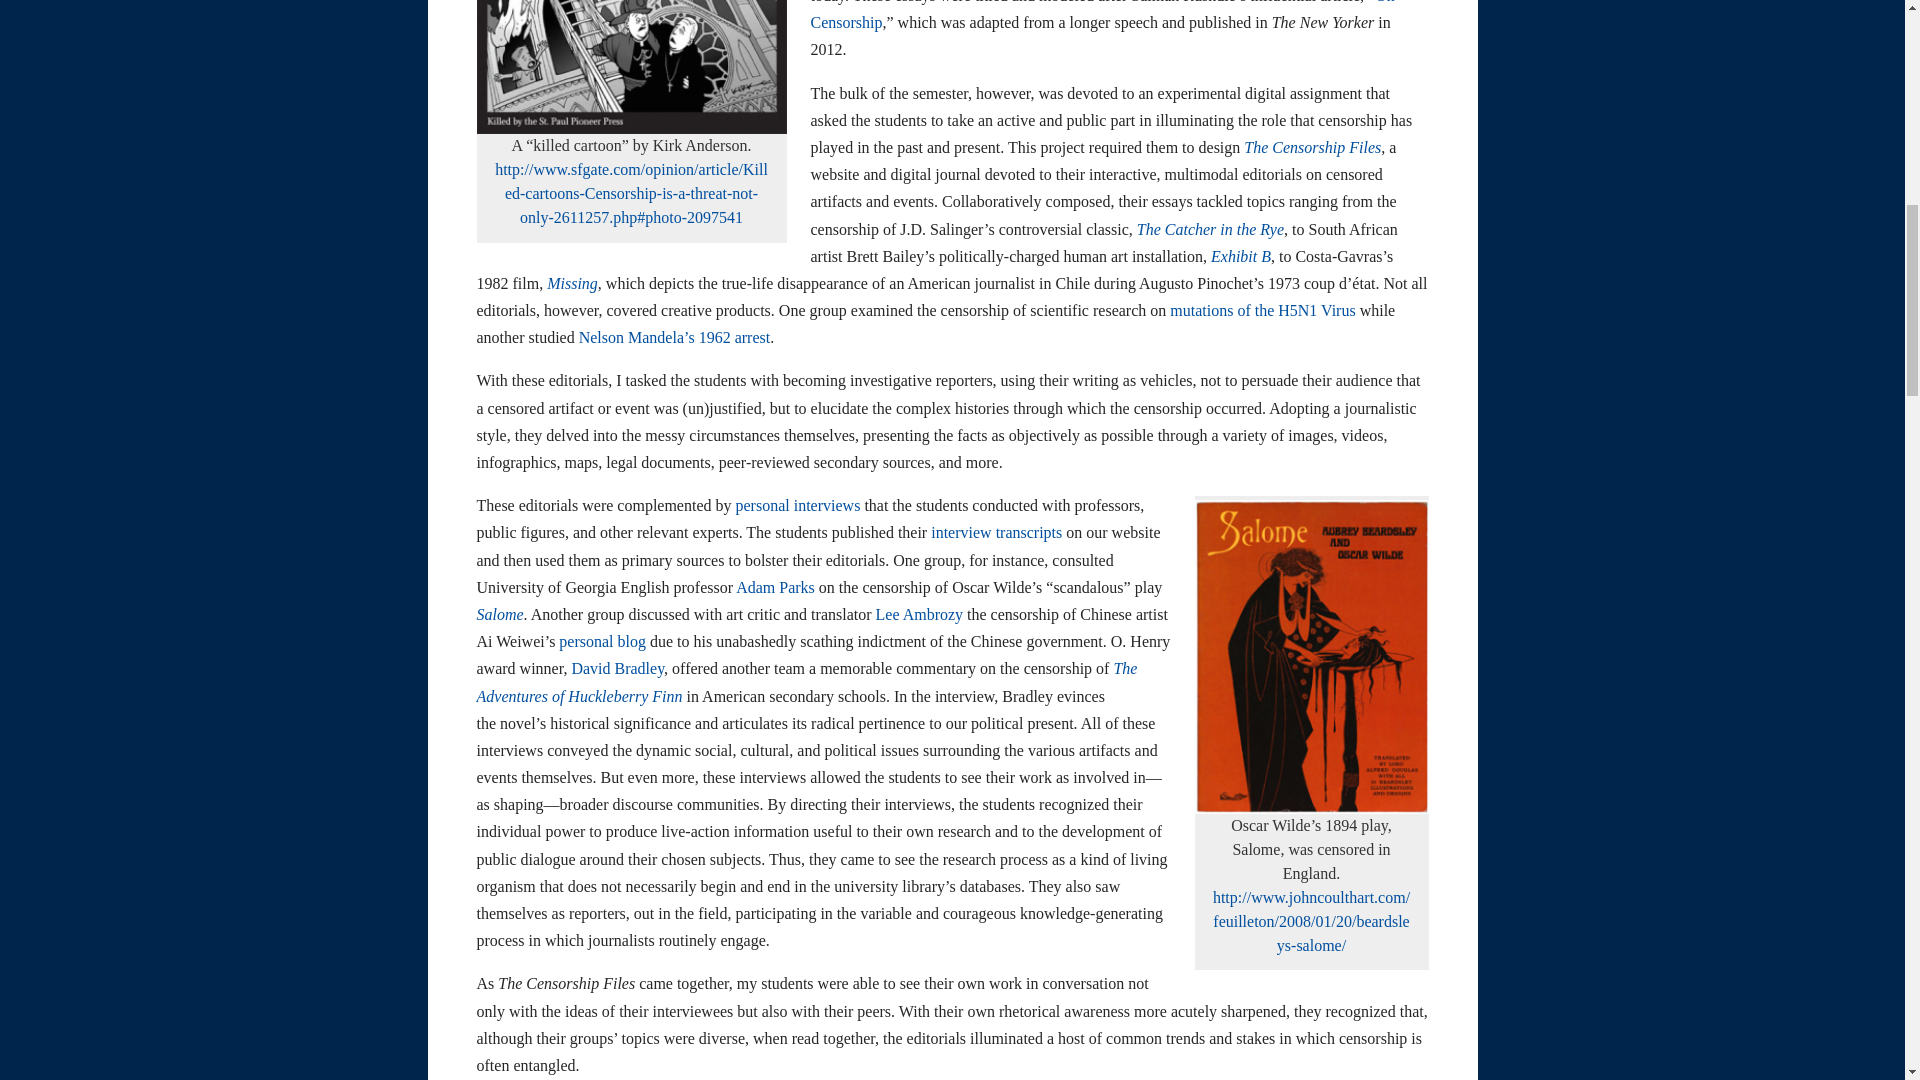  What do you see at coordinates (1241, 256) in the screenshot?
I see `Exhibit B` at bounding box center [1241, 256].